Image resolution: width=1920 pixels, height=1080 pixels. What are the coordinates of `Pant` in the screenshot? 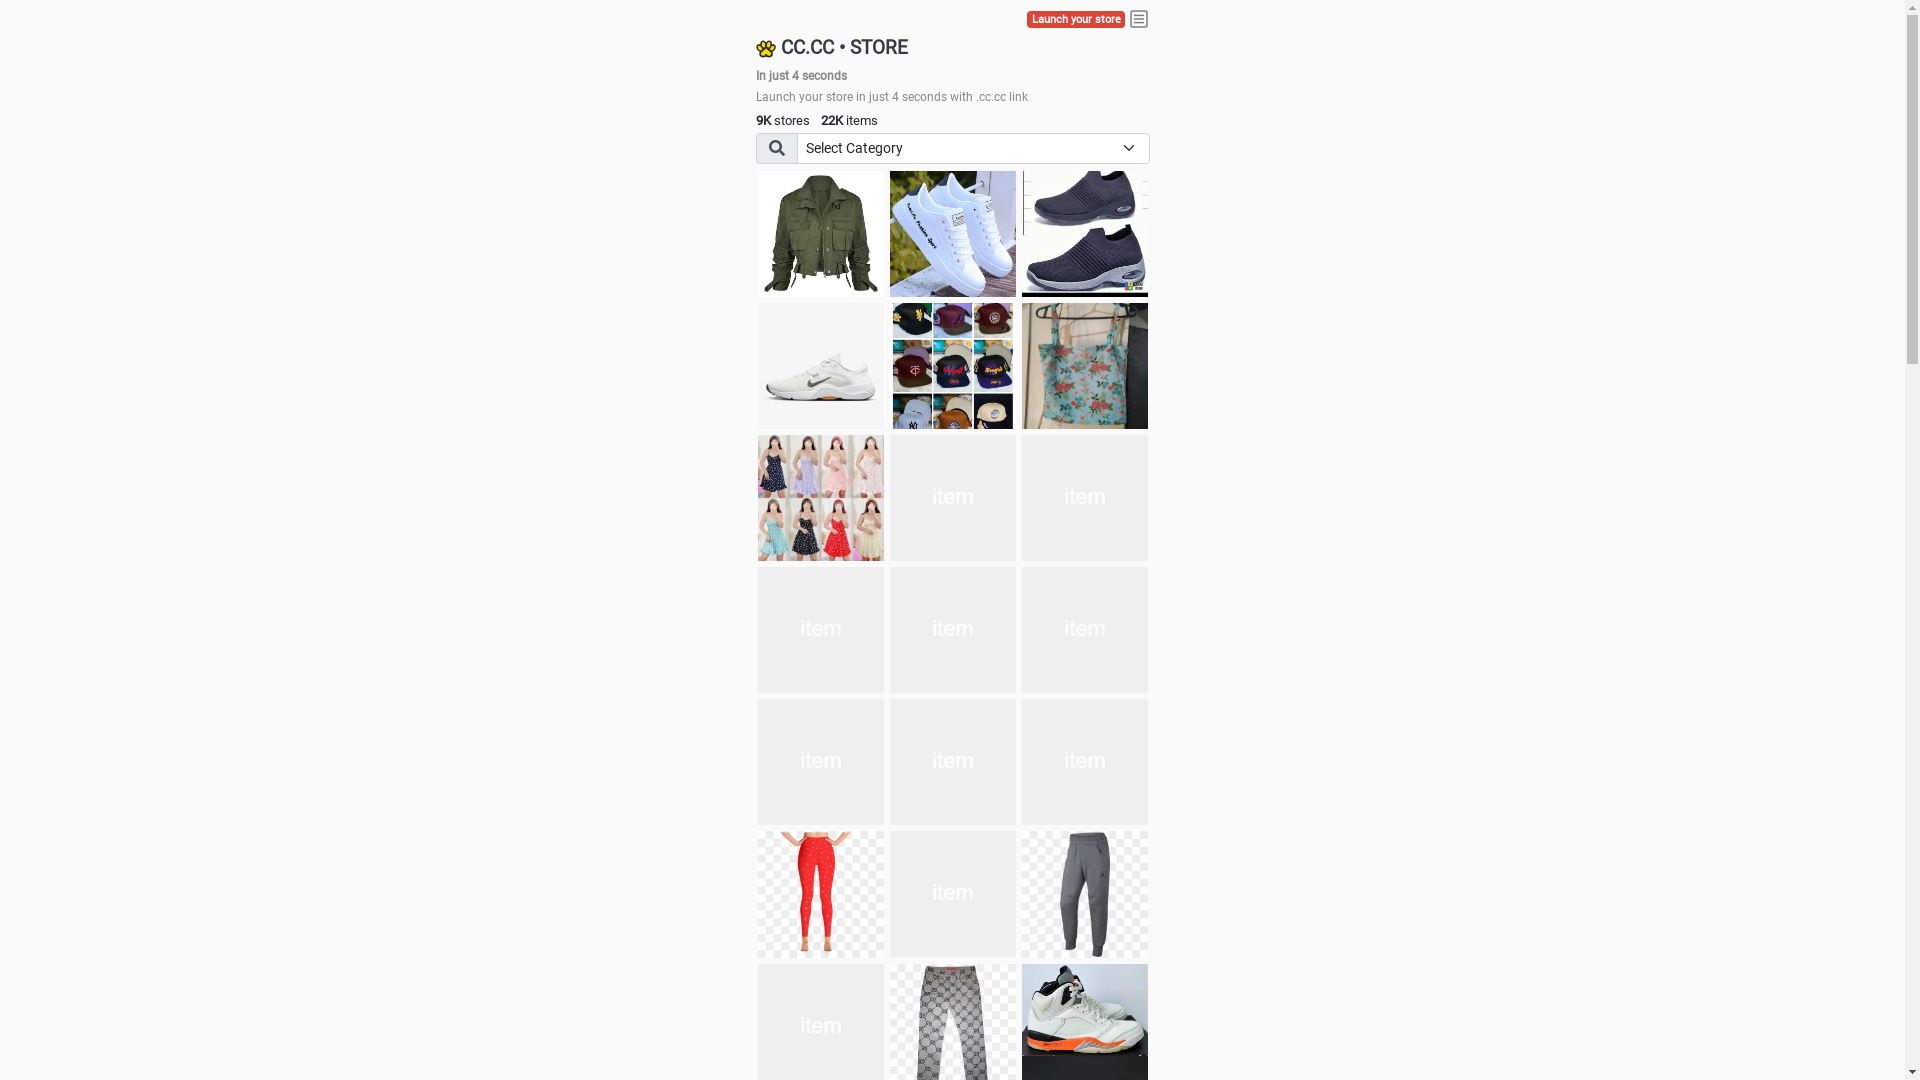 It's located at (821, 762).